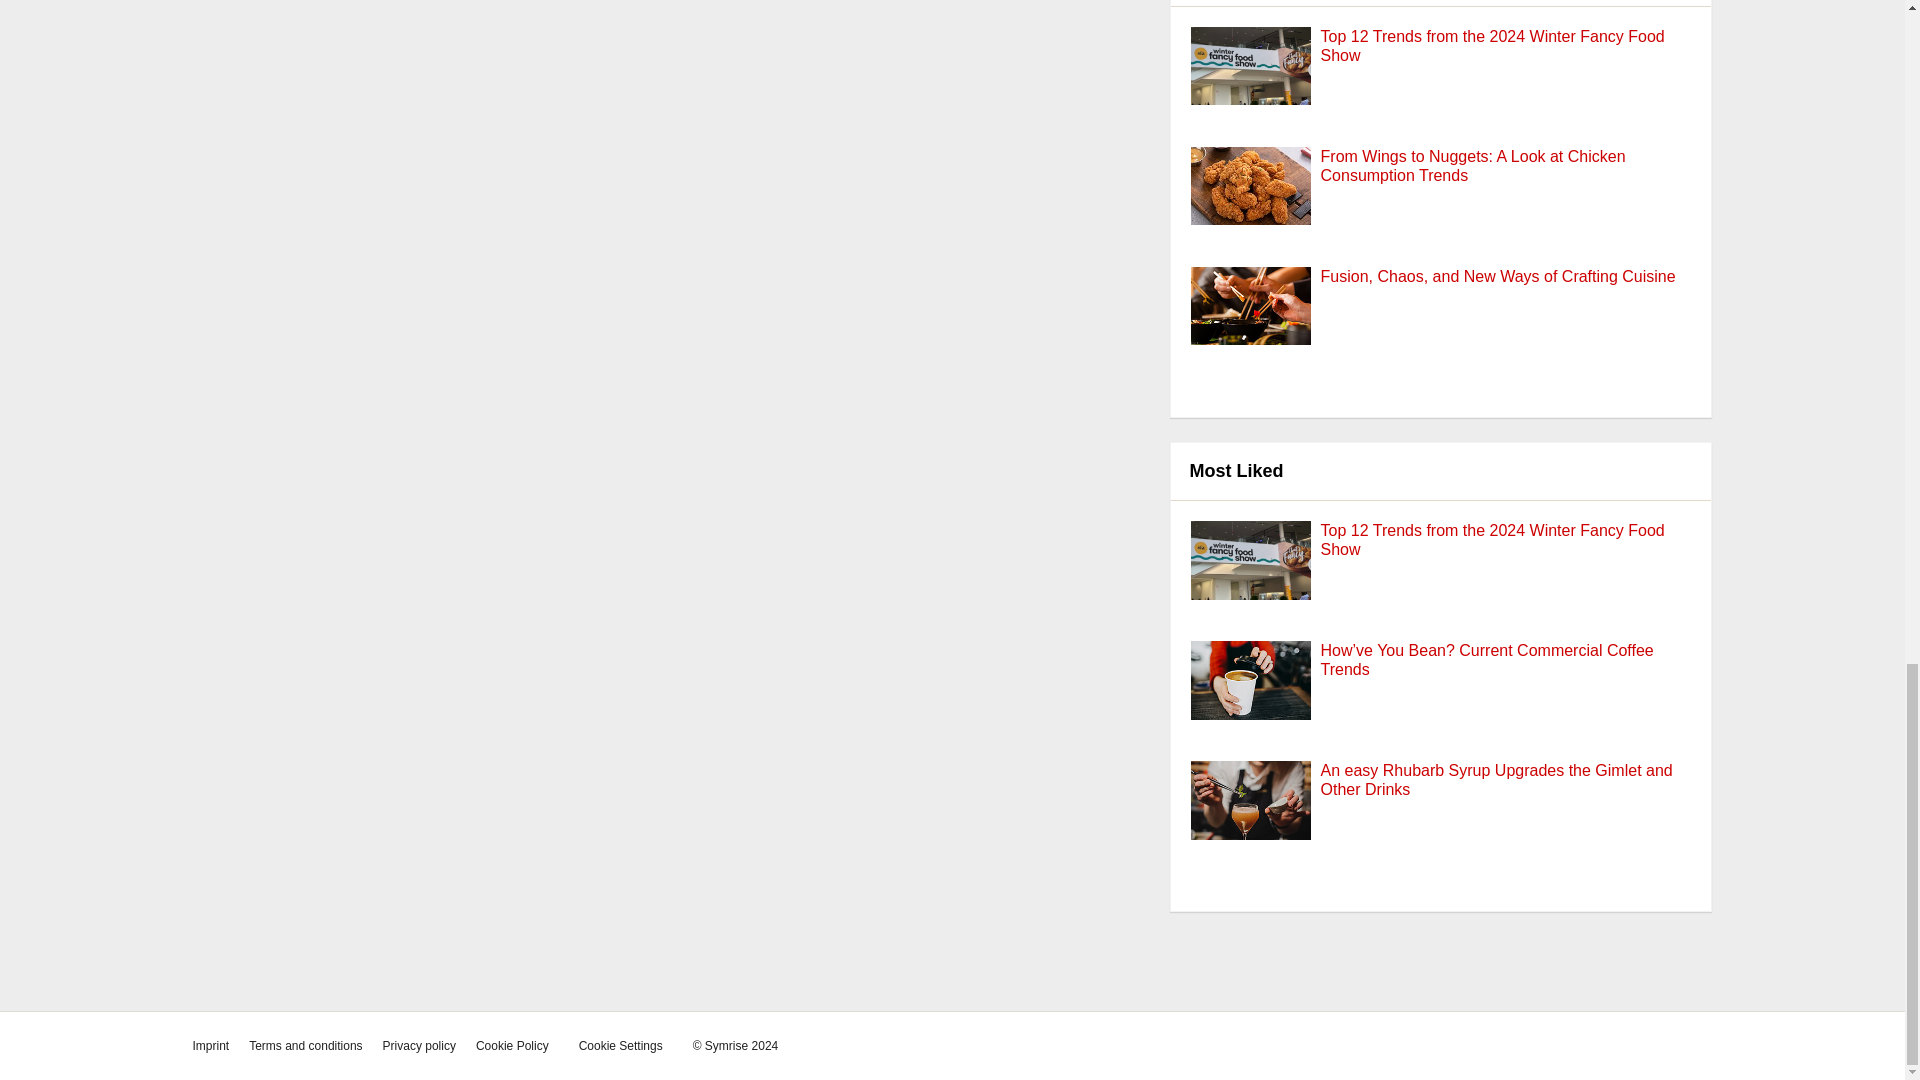 This screenshot has width=1920, height=1080. Describe the element at coordinates (1473, 165) in the screenshot. I see `From Wings to Nuggets: A Look at Chicken Consumption Trends` at that location.